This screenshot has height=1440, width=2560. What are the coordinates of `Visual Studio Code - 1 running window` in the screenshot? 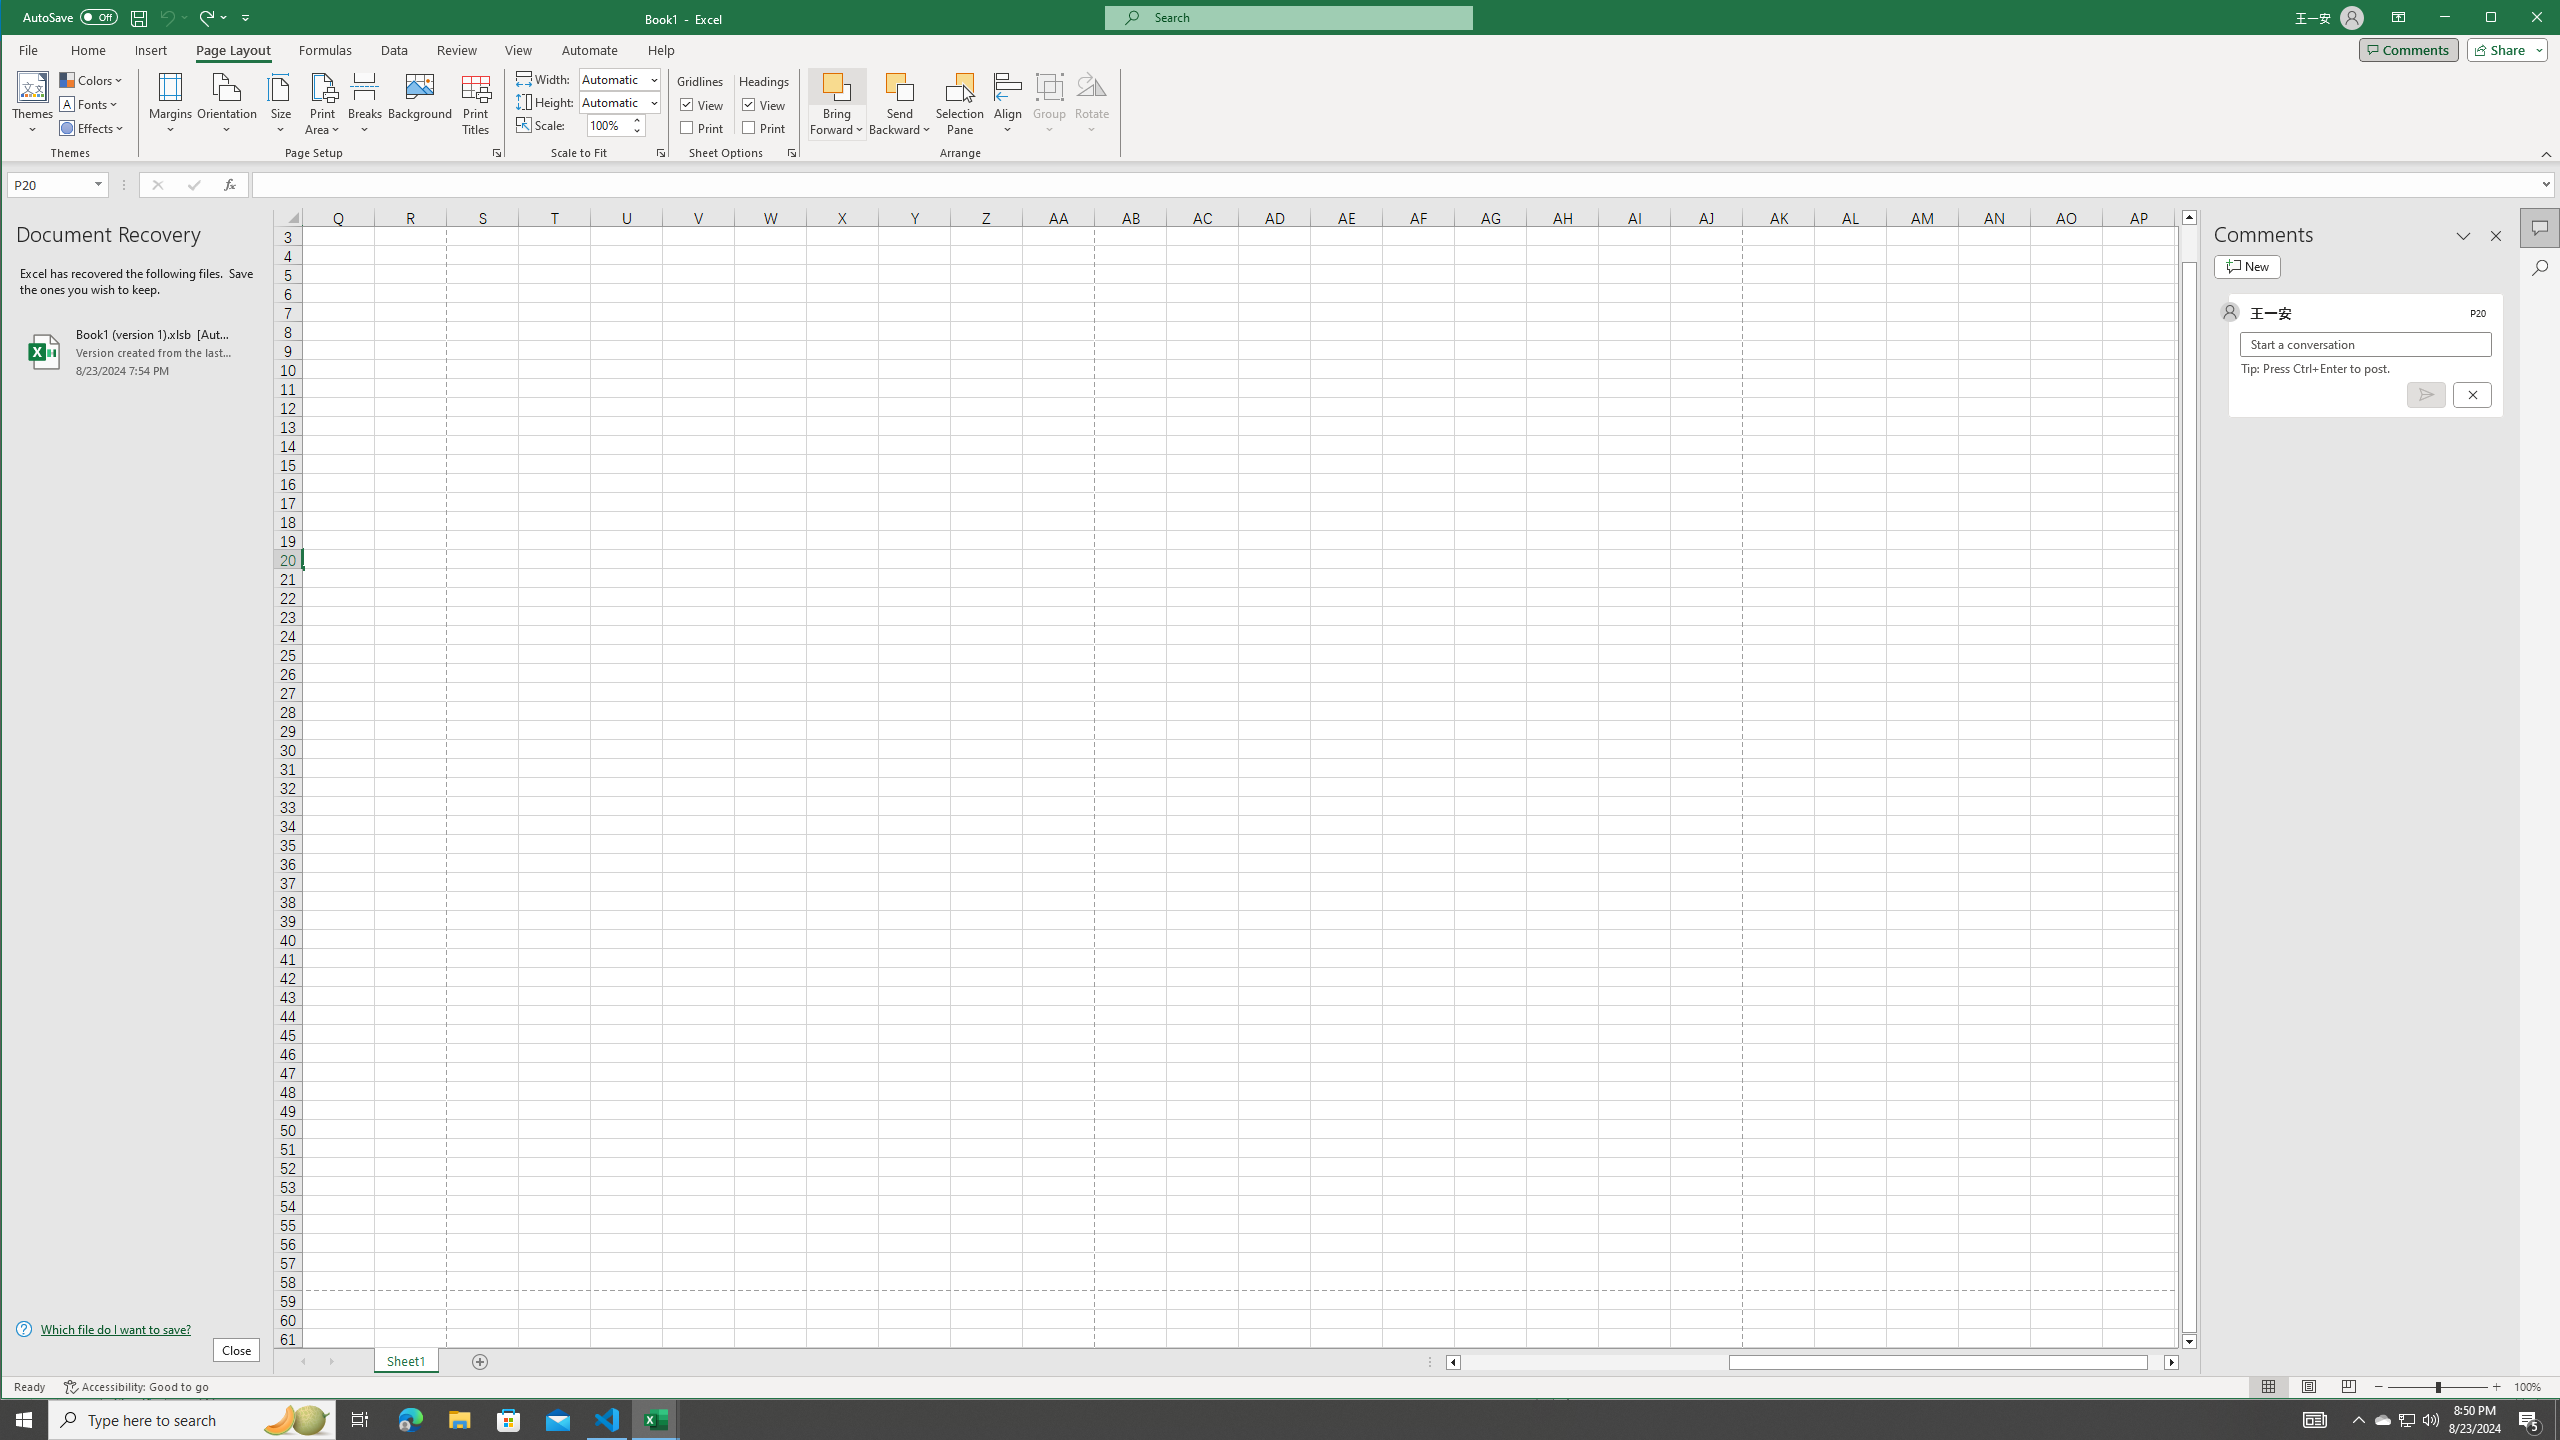 It's located at (608, 1420).